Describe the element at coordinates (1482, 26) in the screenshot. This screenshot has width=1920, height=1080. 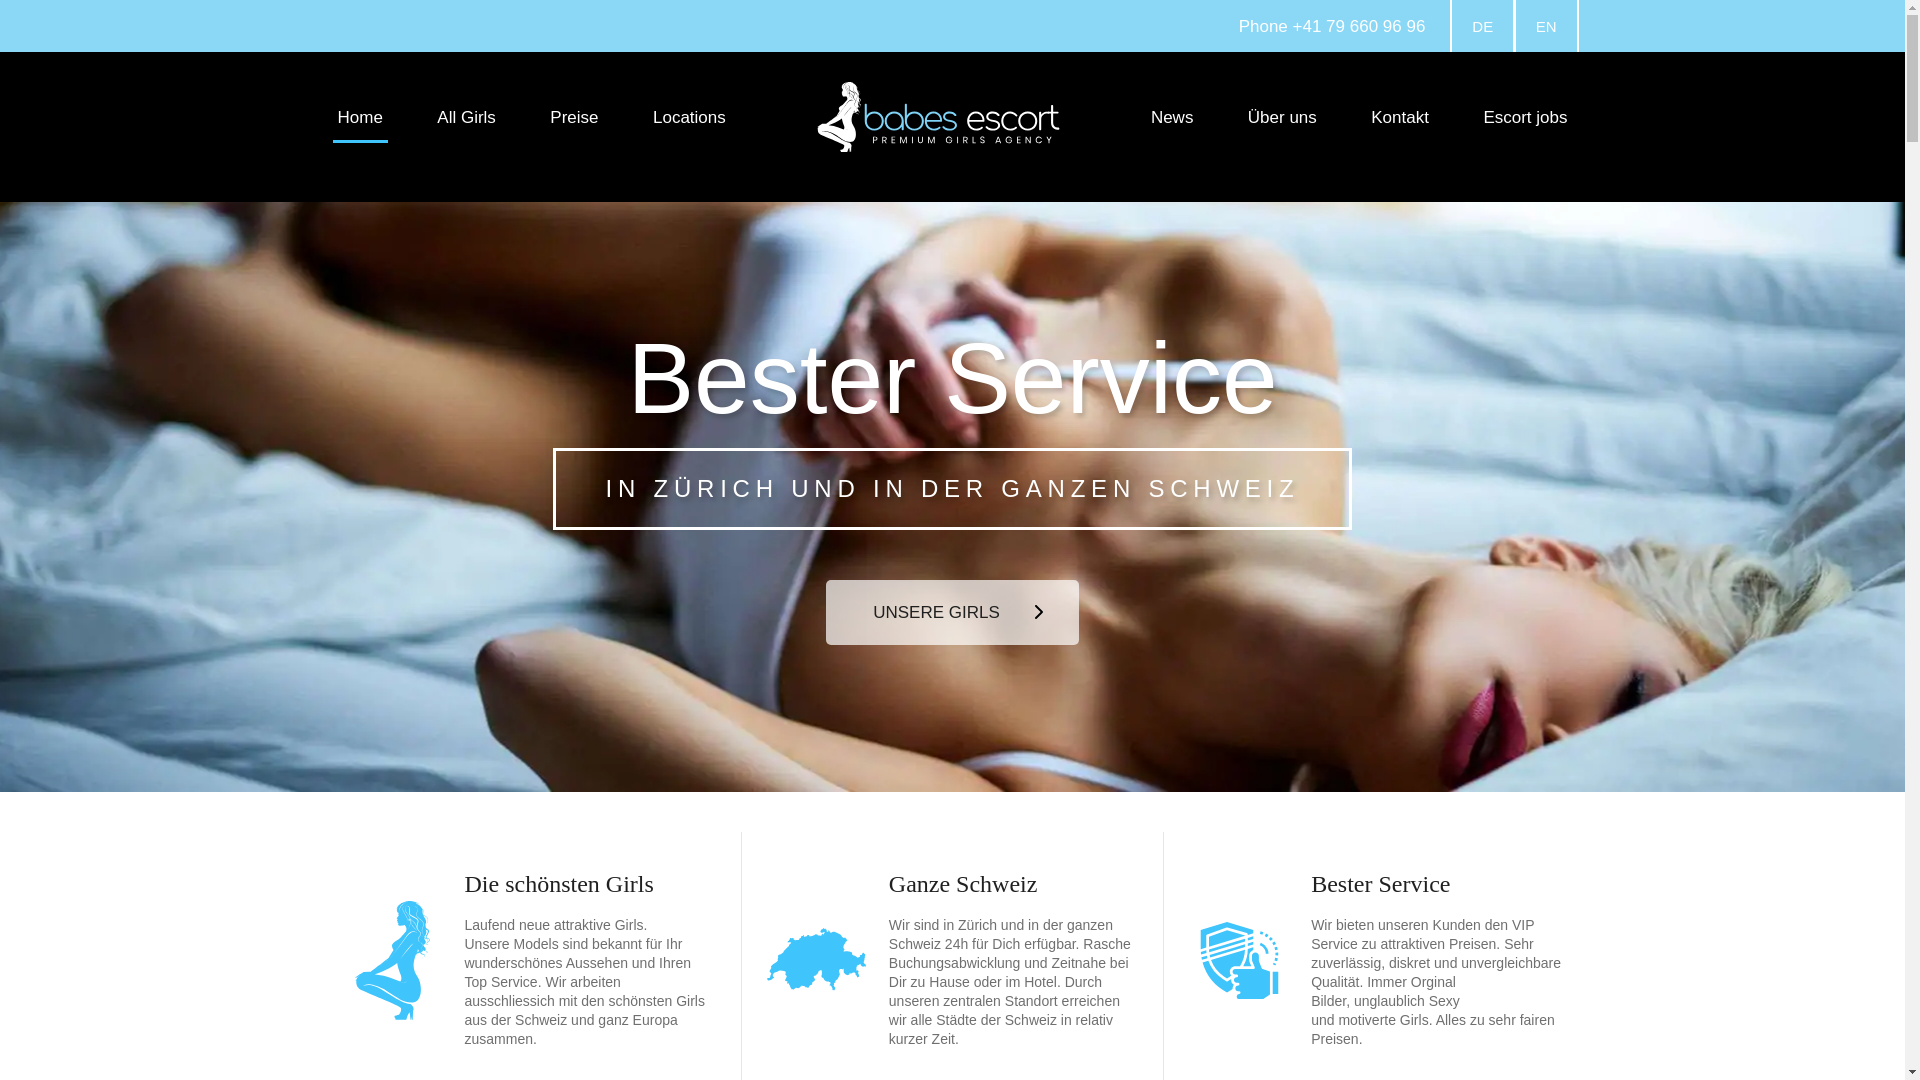
I see `DE` at that location.